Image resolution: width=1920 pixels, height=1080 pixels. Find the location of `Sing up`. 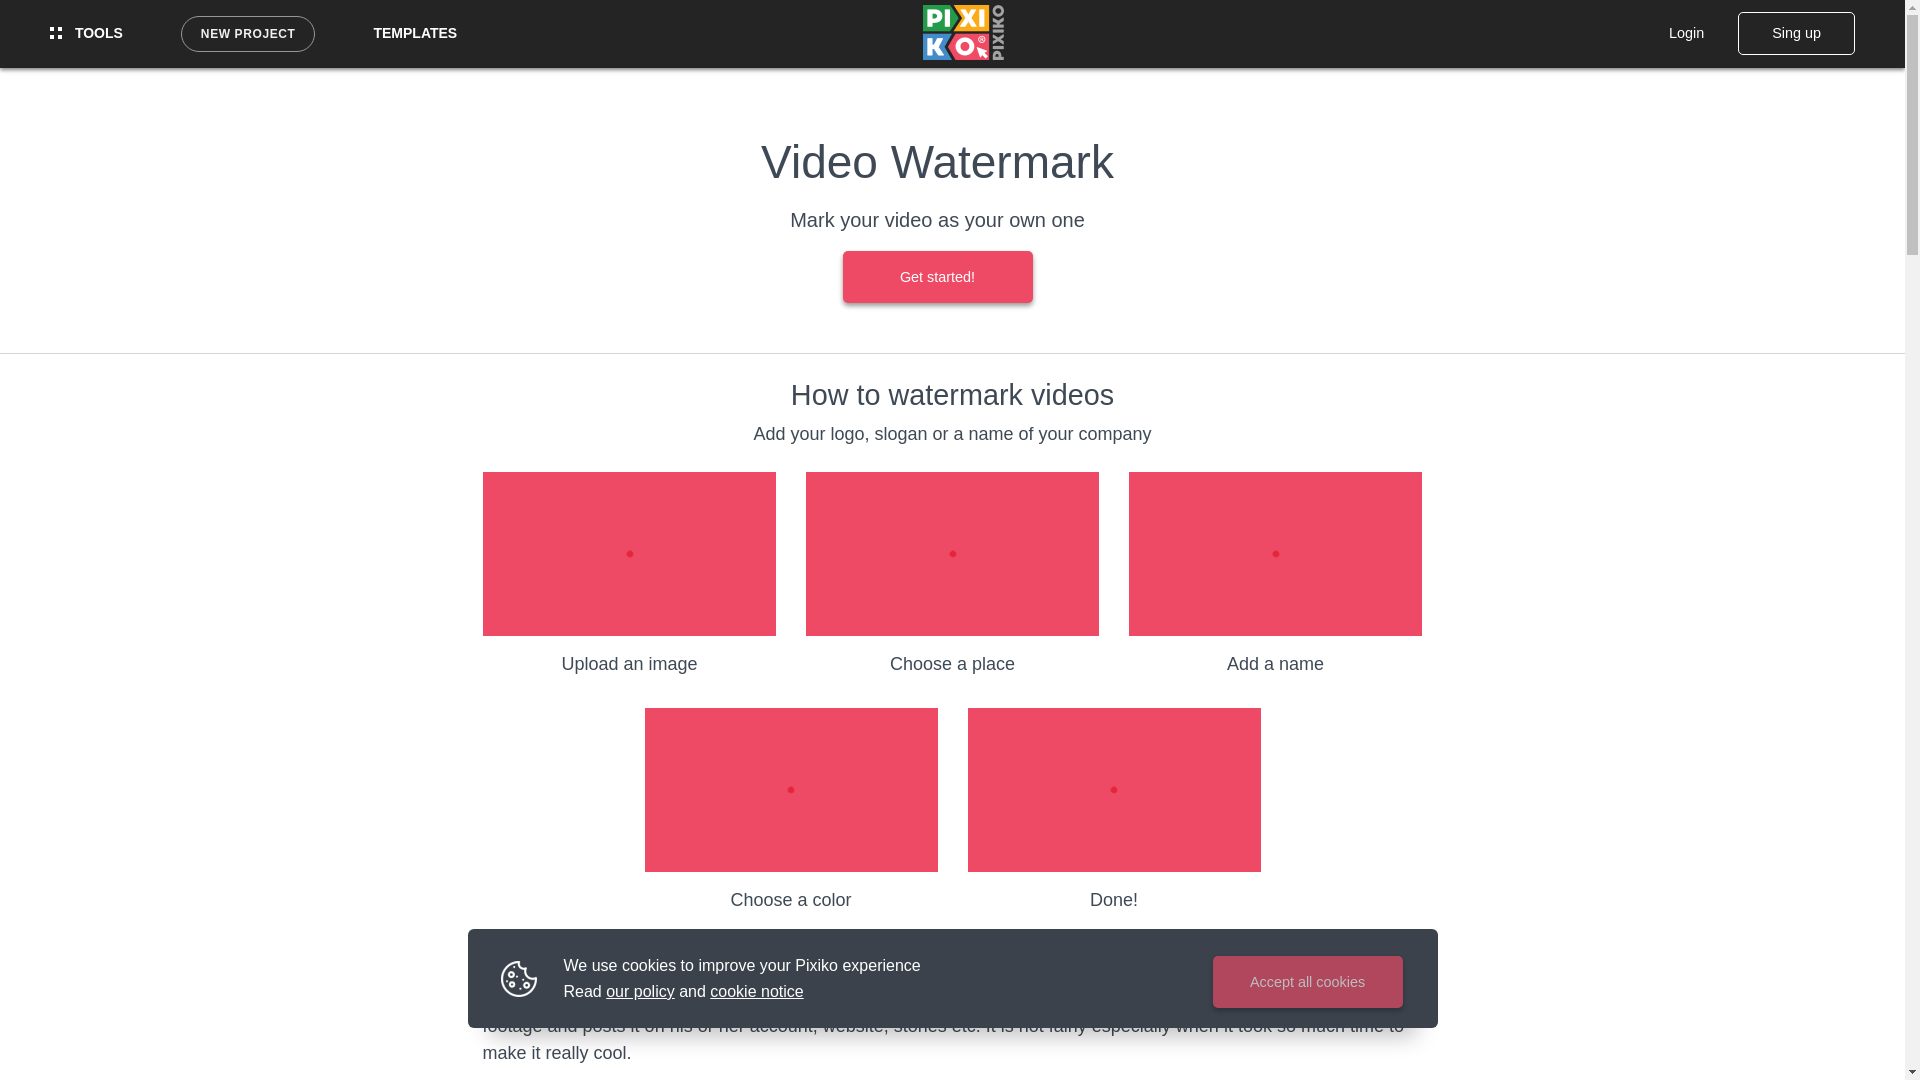

Sing up is located at coordinates (1796, 32).